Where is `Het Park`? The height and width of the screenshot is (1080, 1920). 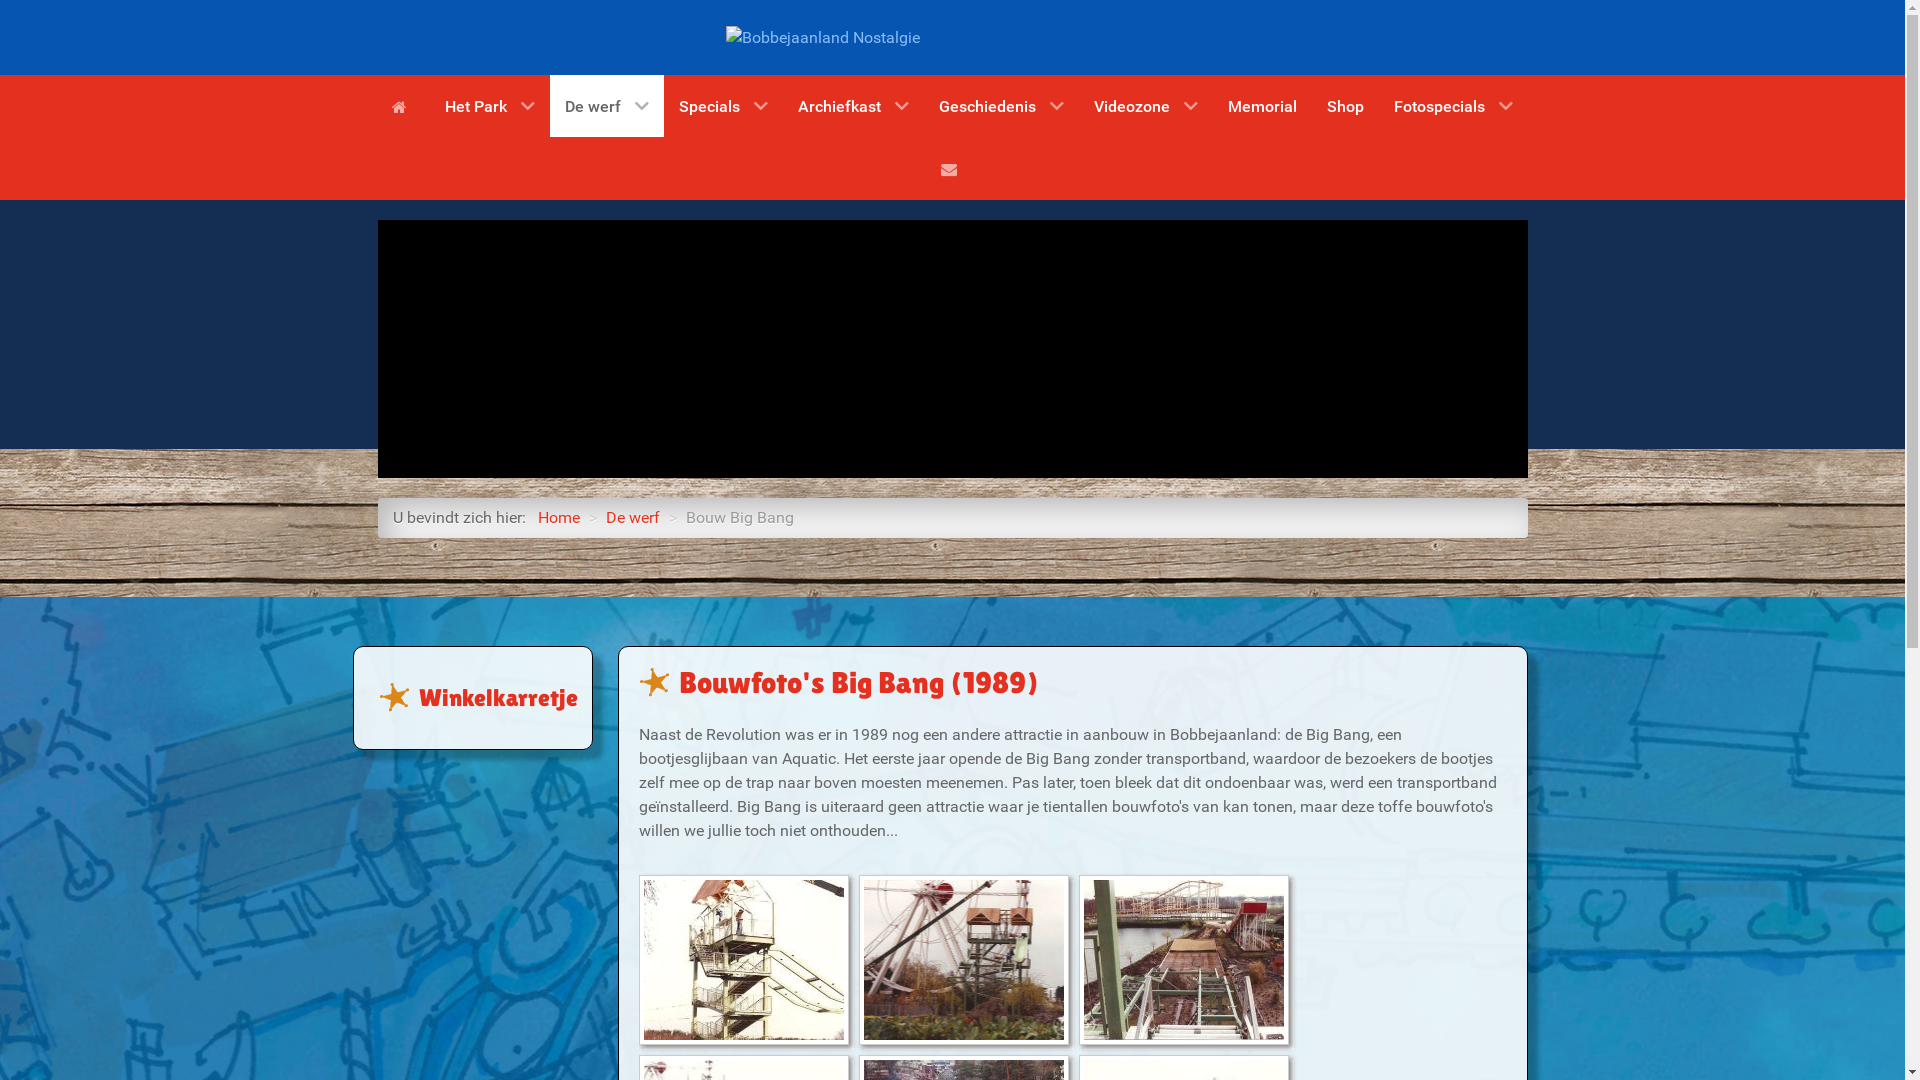 Het Park is located at coordinates (490, 106).